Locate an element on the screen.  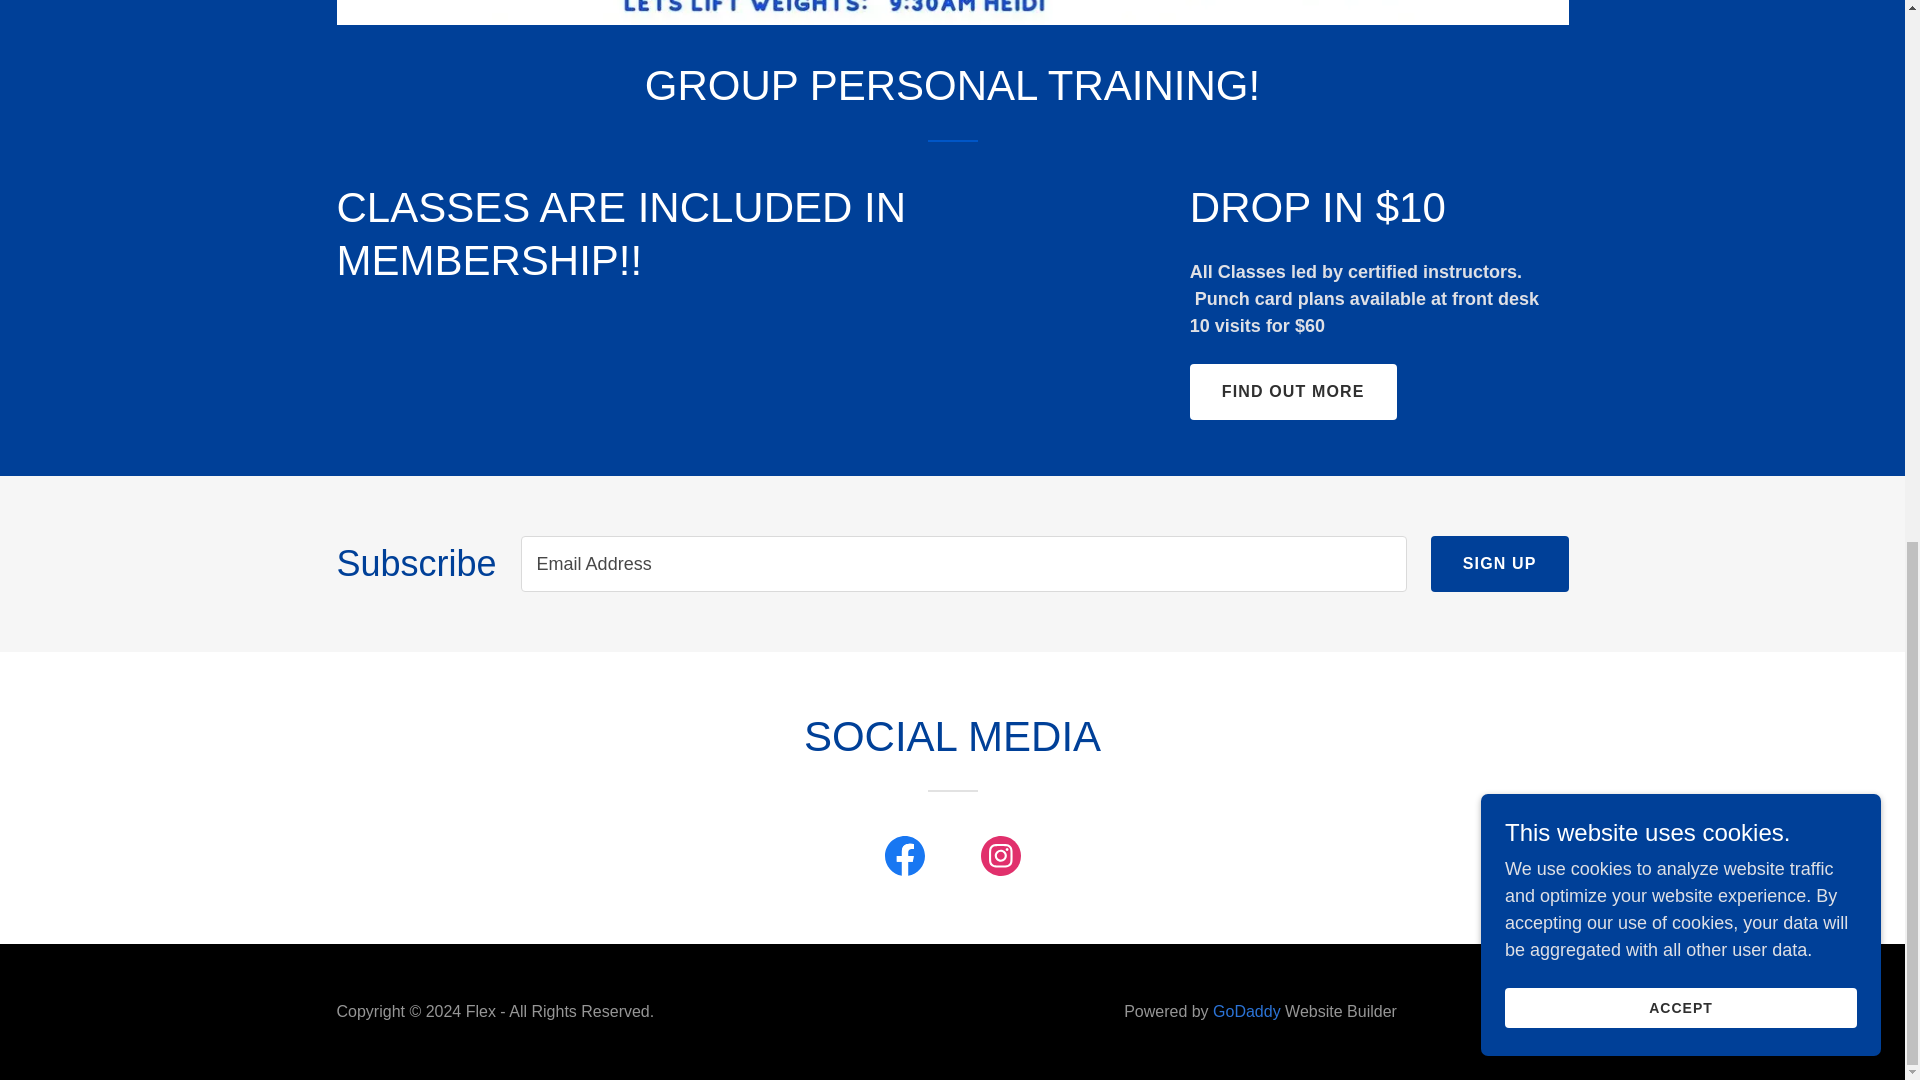
SIGN UP is located at coordinates (1499, 563).